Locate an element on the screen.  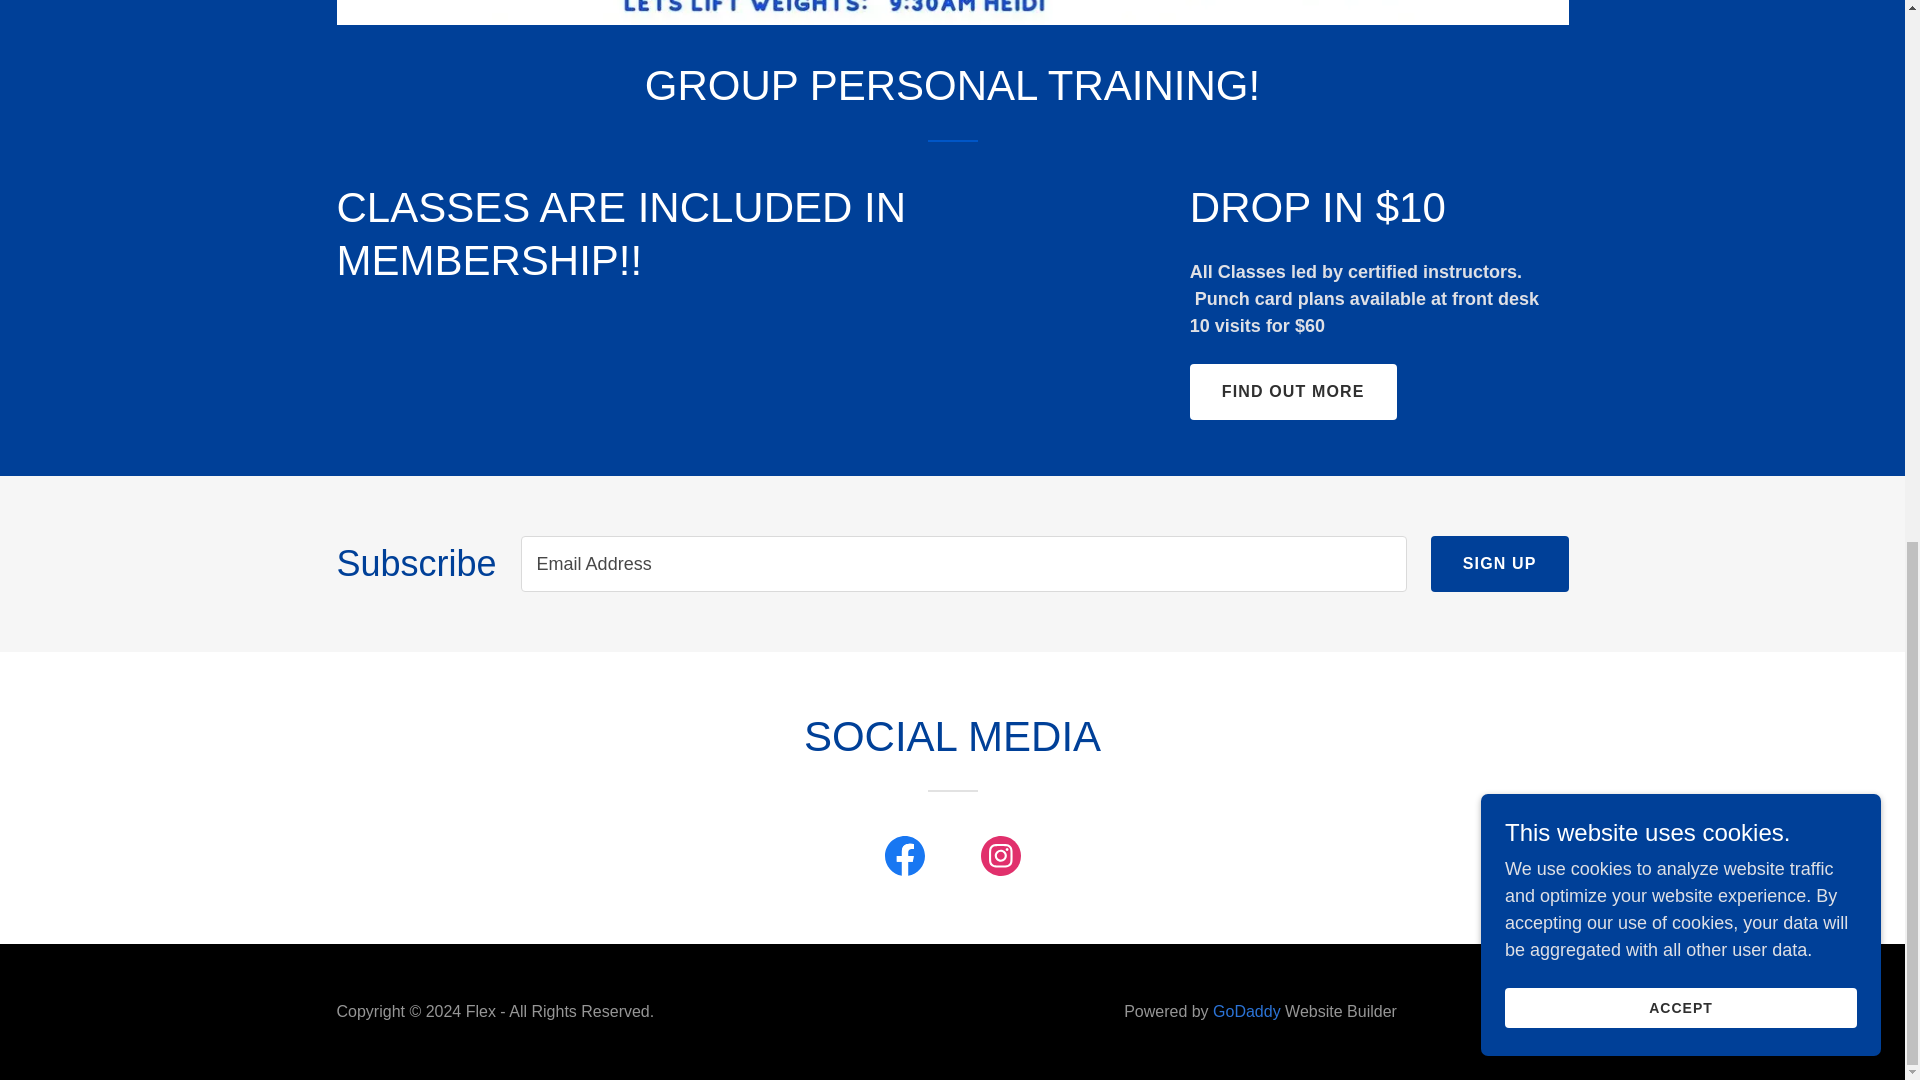
SIGN UP is located at coordinates (1499, 563).